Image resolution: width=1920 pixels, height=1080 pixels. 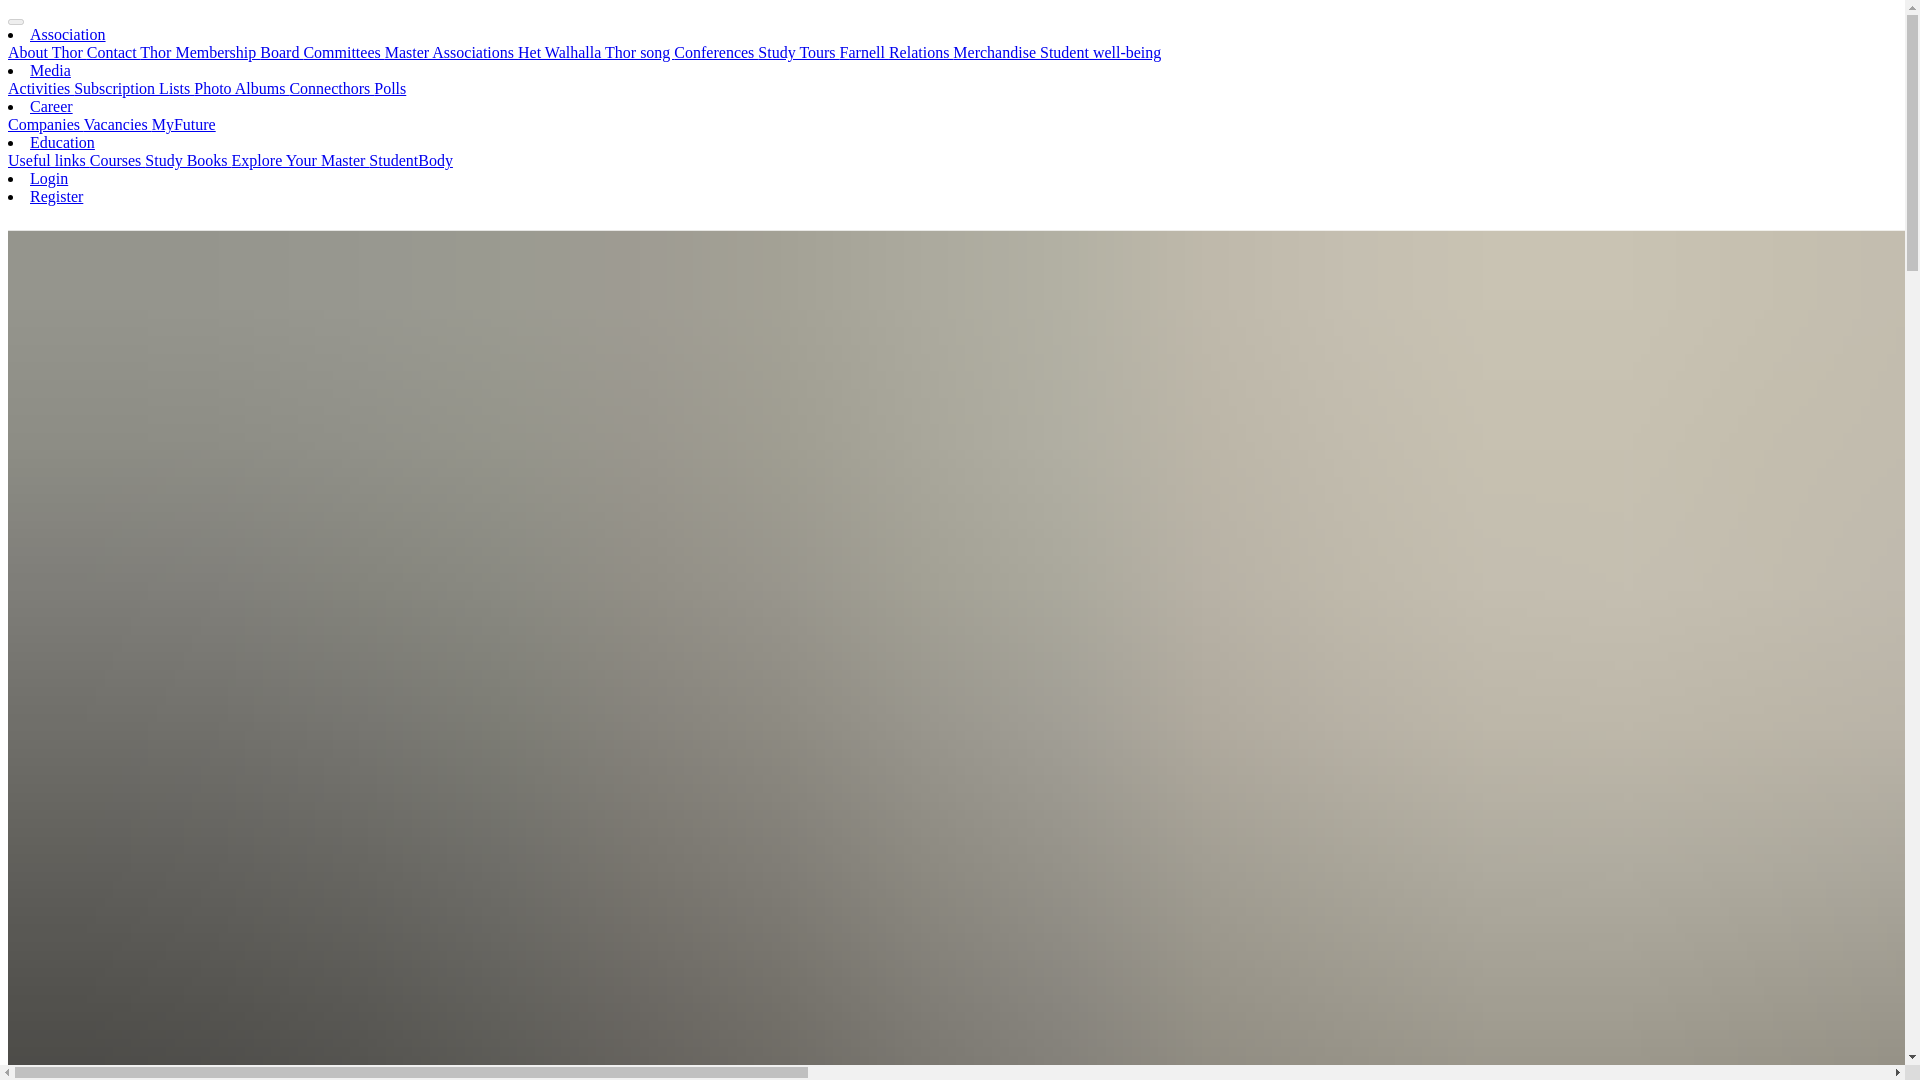 I want to click on Thor song, so click(x=638, y=52).